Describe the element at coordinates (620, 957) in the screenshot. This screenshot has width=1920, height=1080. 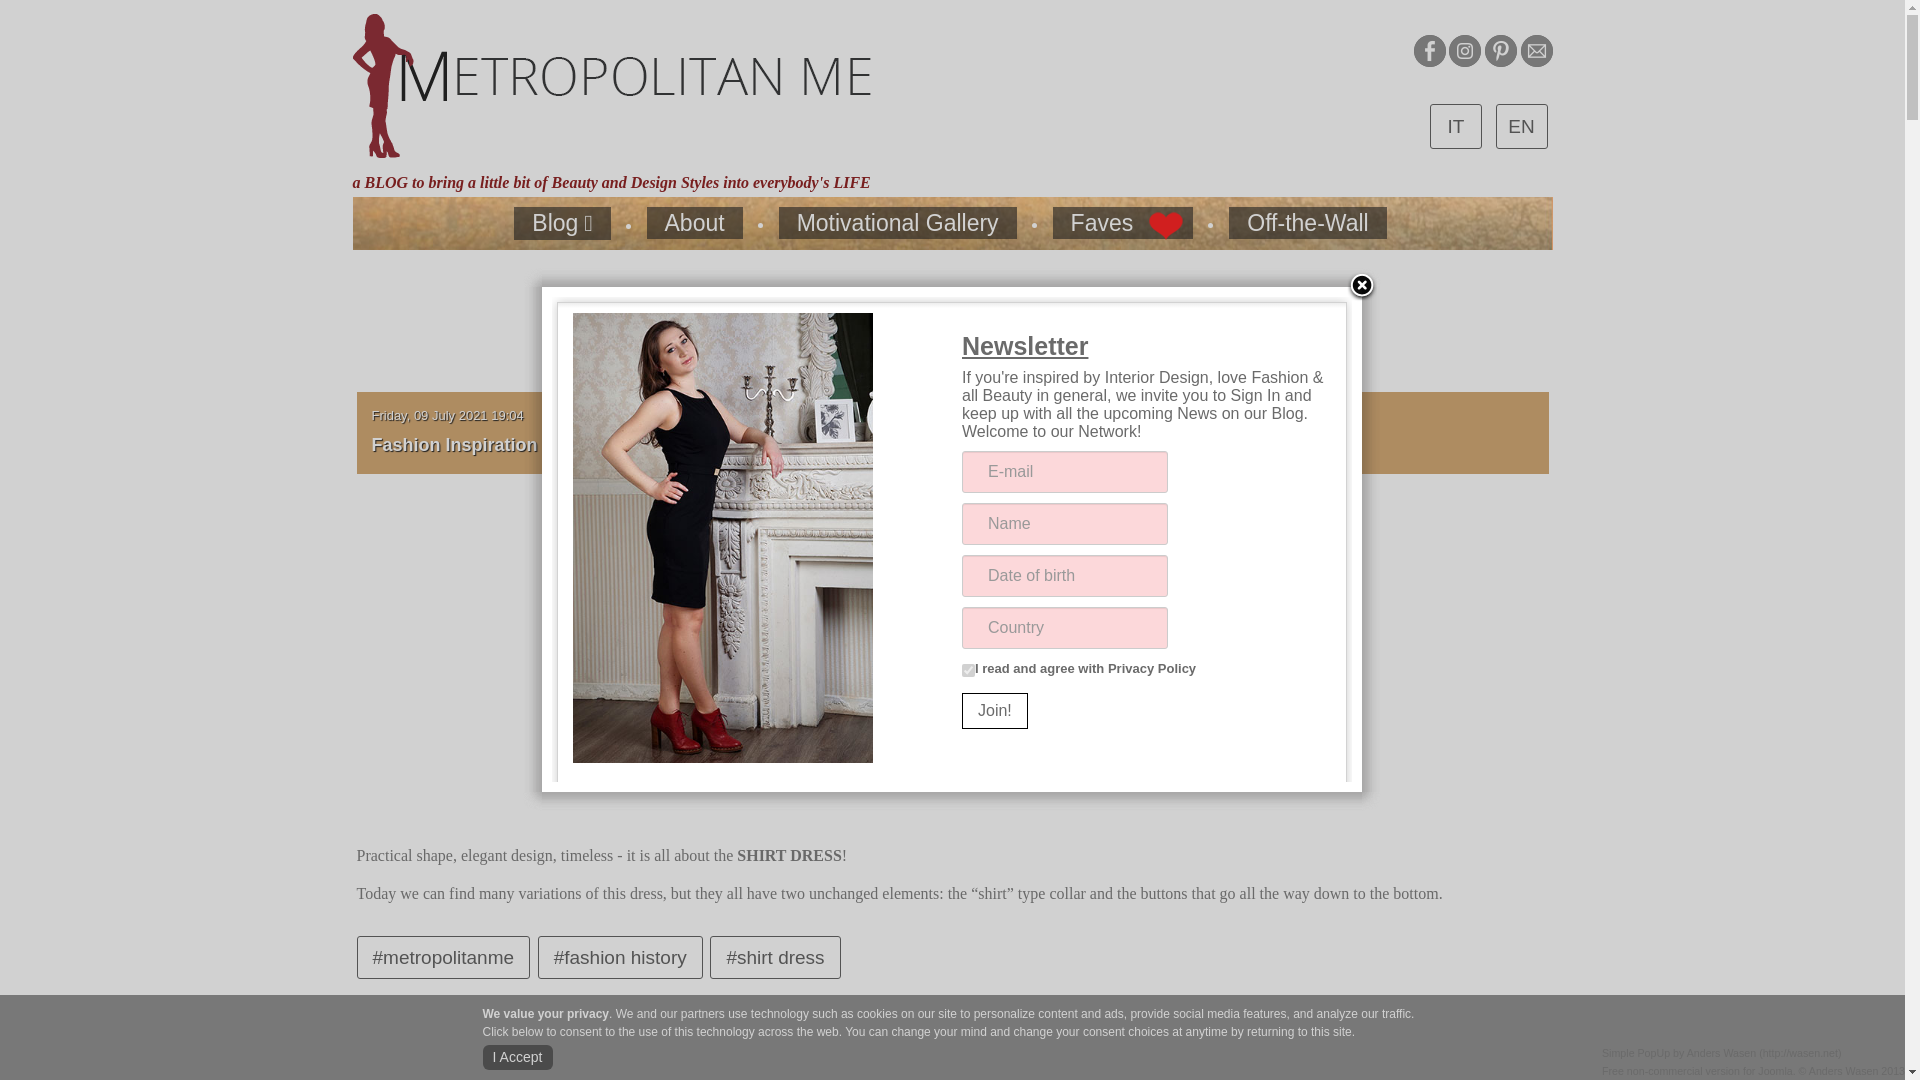
I see `fashion history` at that location.